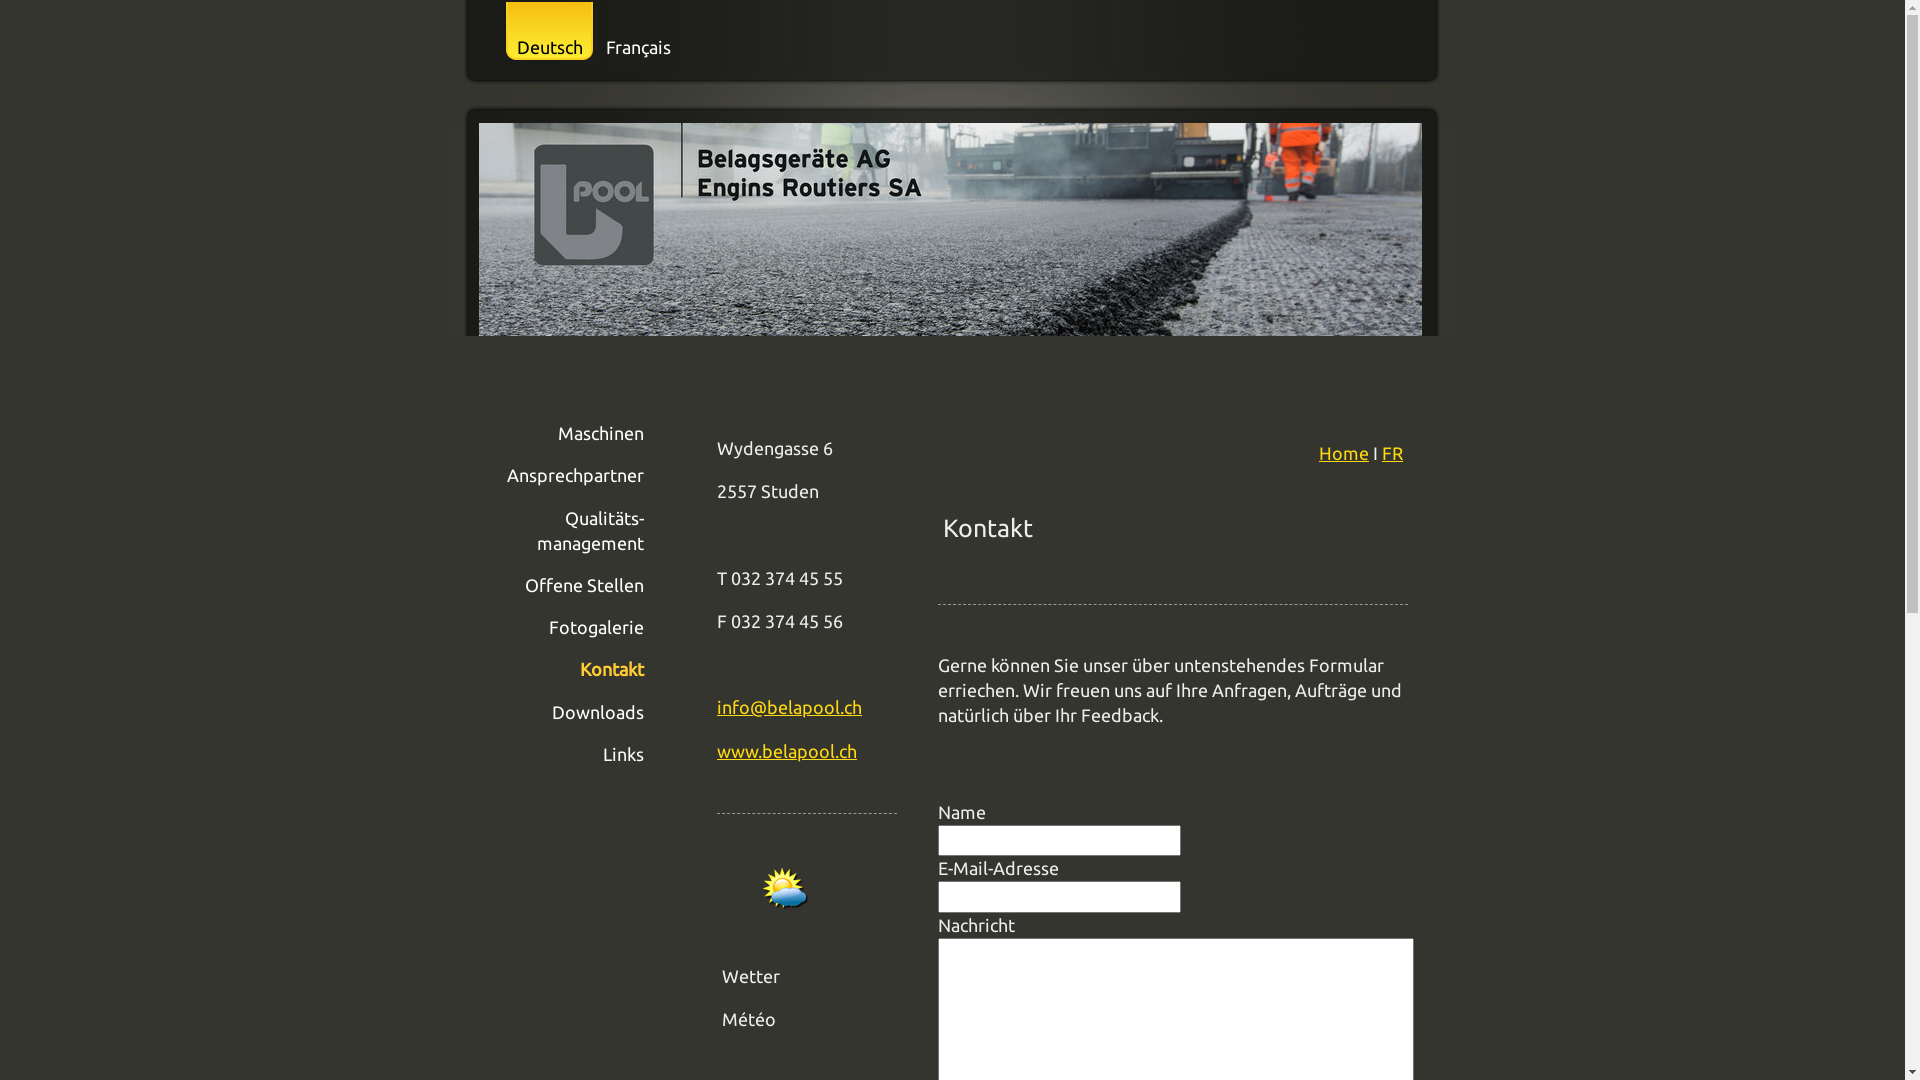  What do you see at coordinates (590, 628) in the screenshot?
I see `Fotogalerie` at bounding box center [590, 628].